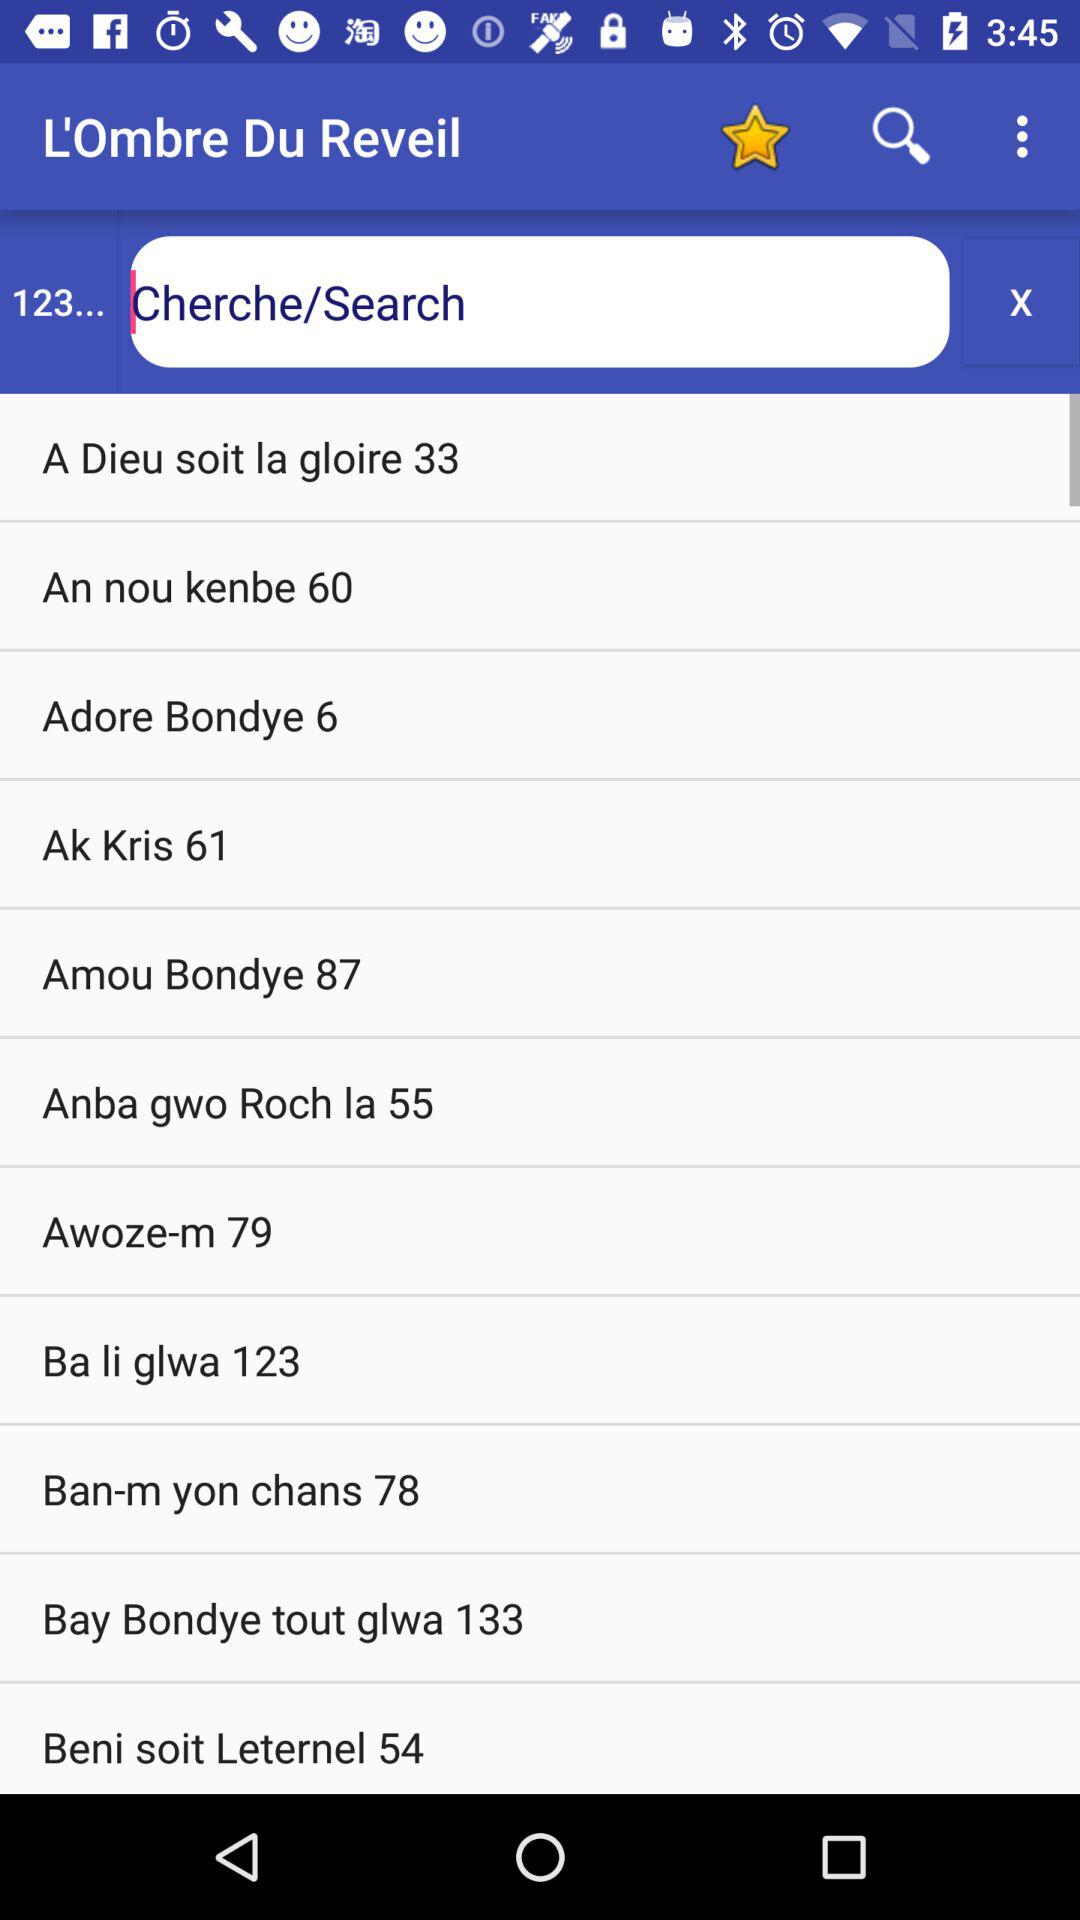 The image size is (1080, 1920). What do you see at coordinates (540, 1230) in the screenshot?
I see `choose the icon below anba gwo roch` at bounding box center [540, 1230].